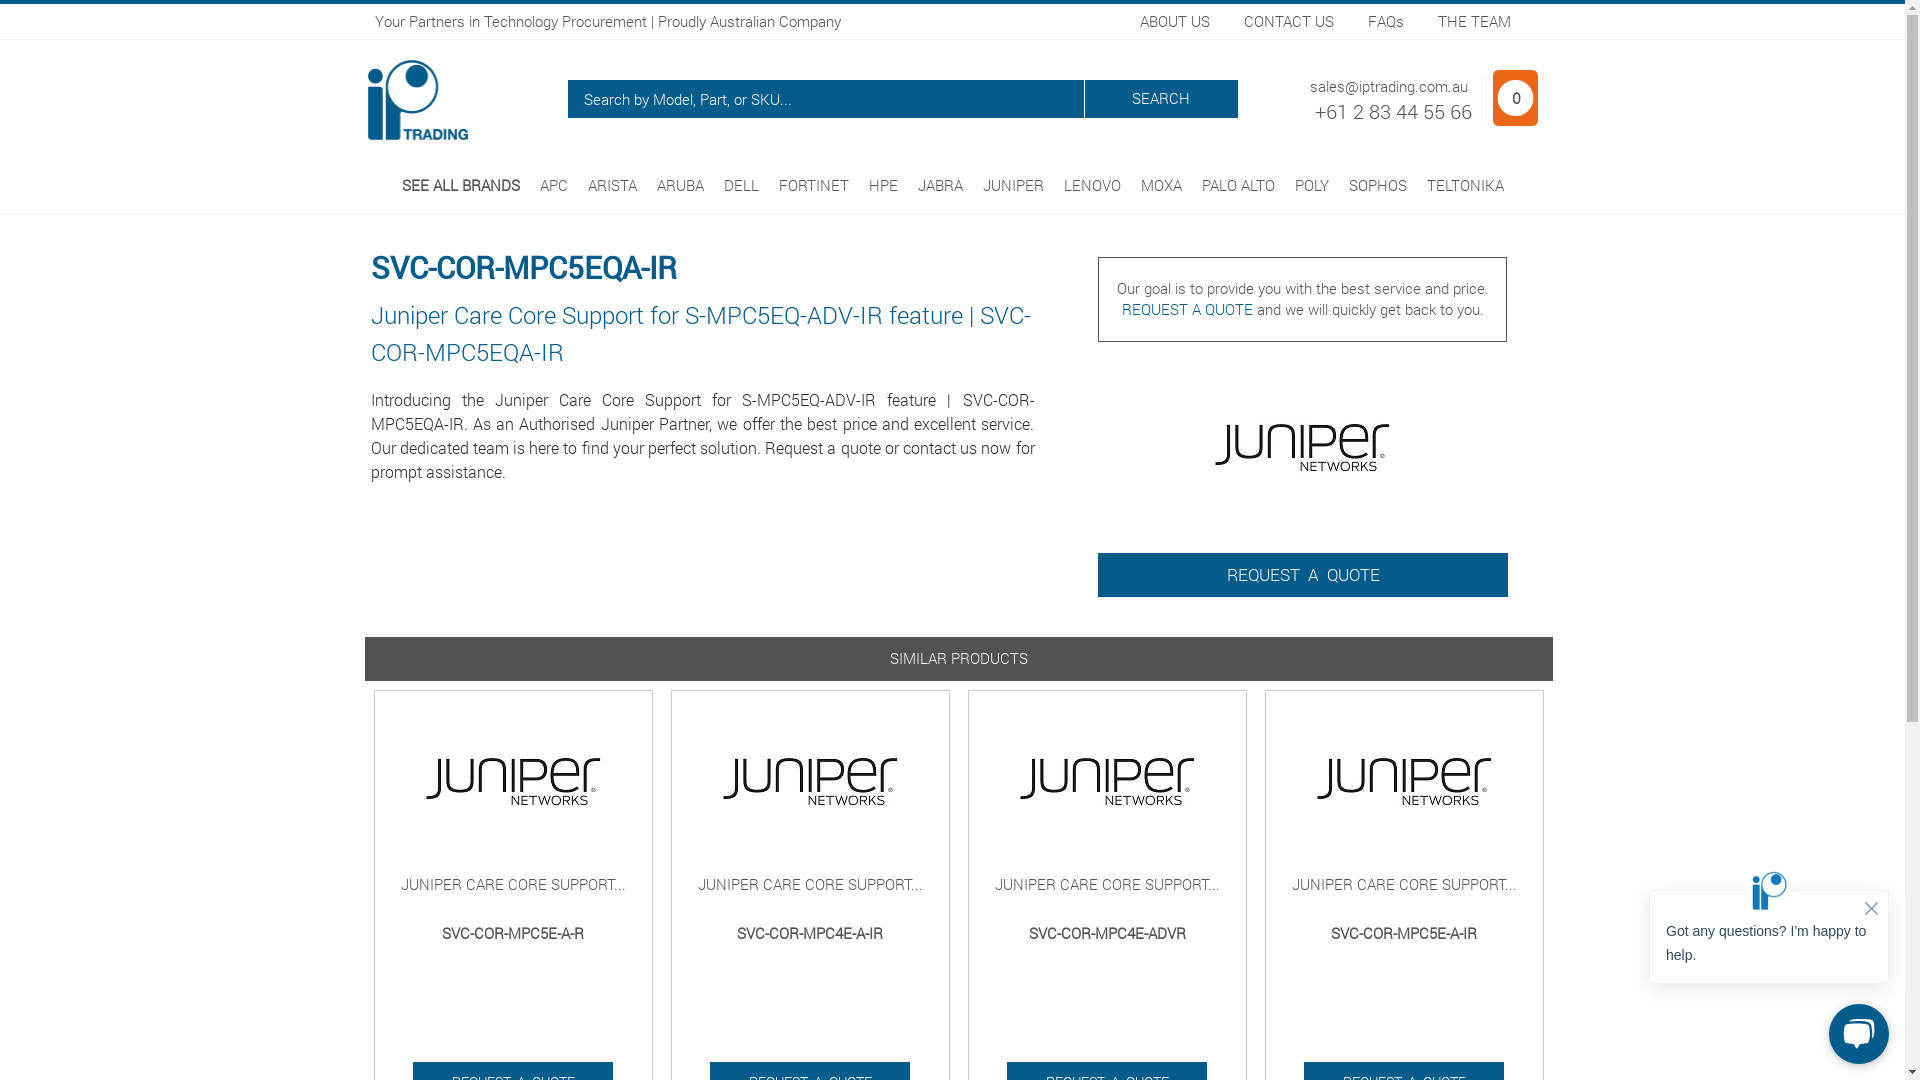  I want to click on sales@iptrading.com.au, so click(1389, 86).